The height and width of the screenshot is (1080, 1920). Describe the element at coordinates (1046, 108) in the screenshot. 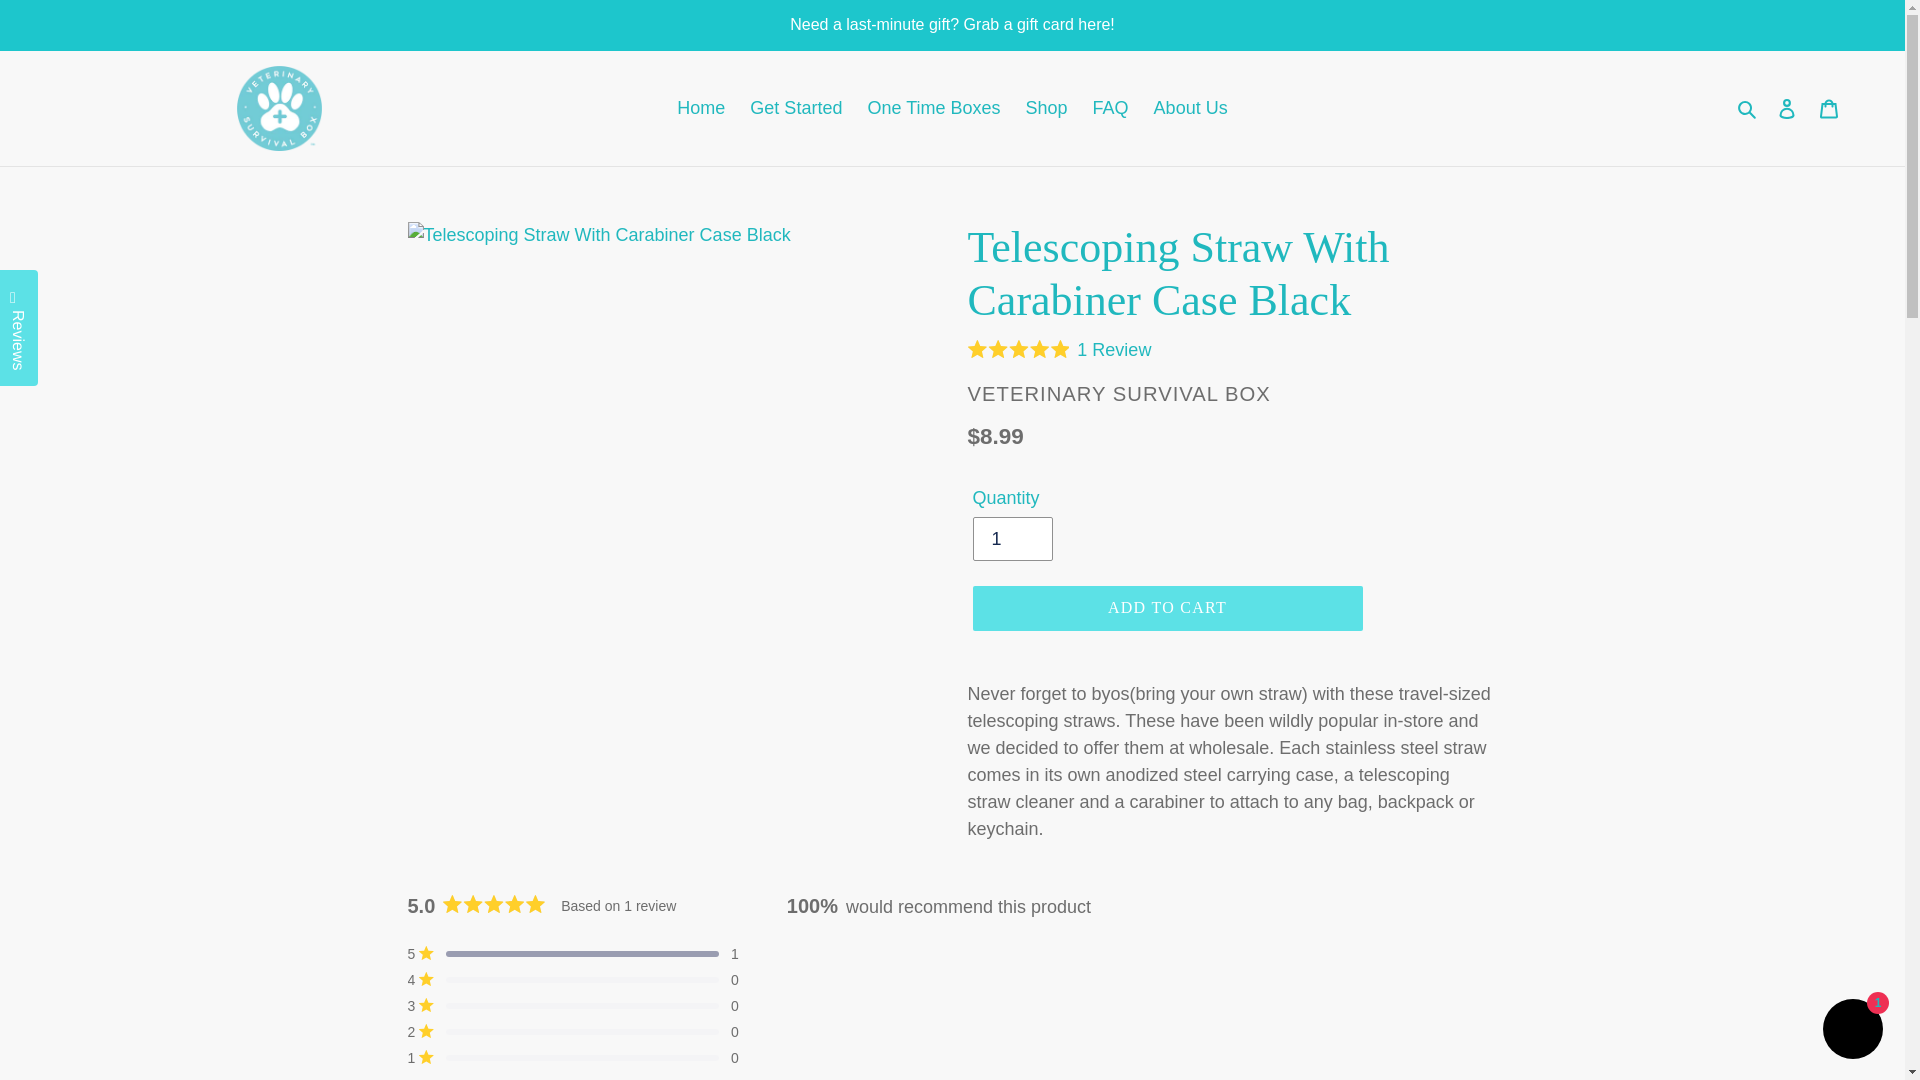

I see `Shop` at that location.